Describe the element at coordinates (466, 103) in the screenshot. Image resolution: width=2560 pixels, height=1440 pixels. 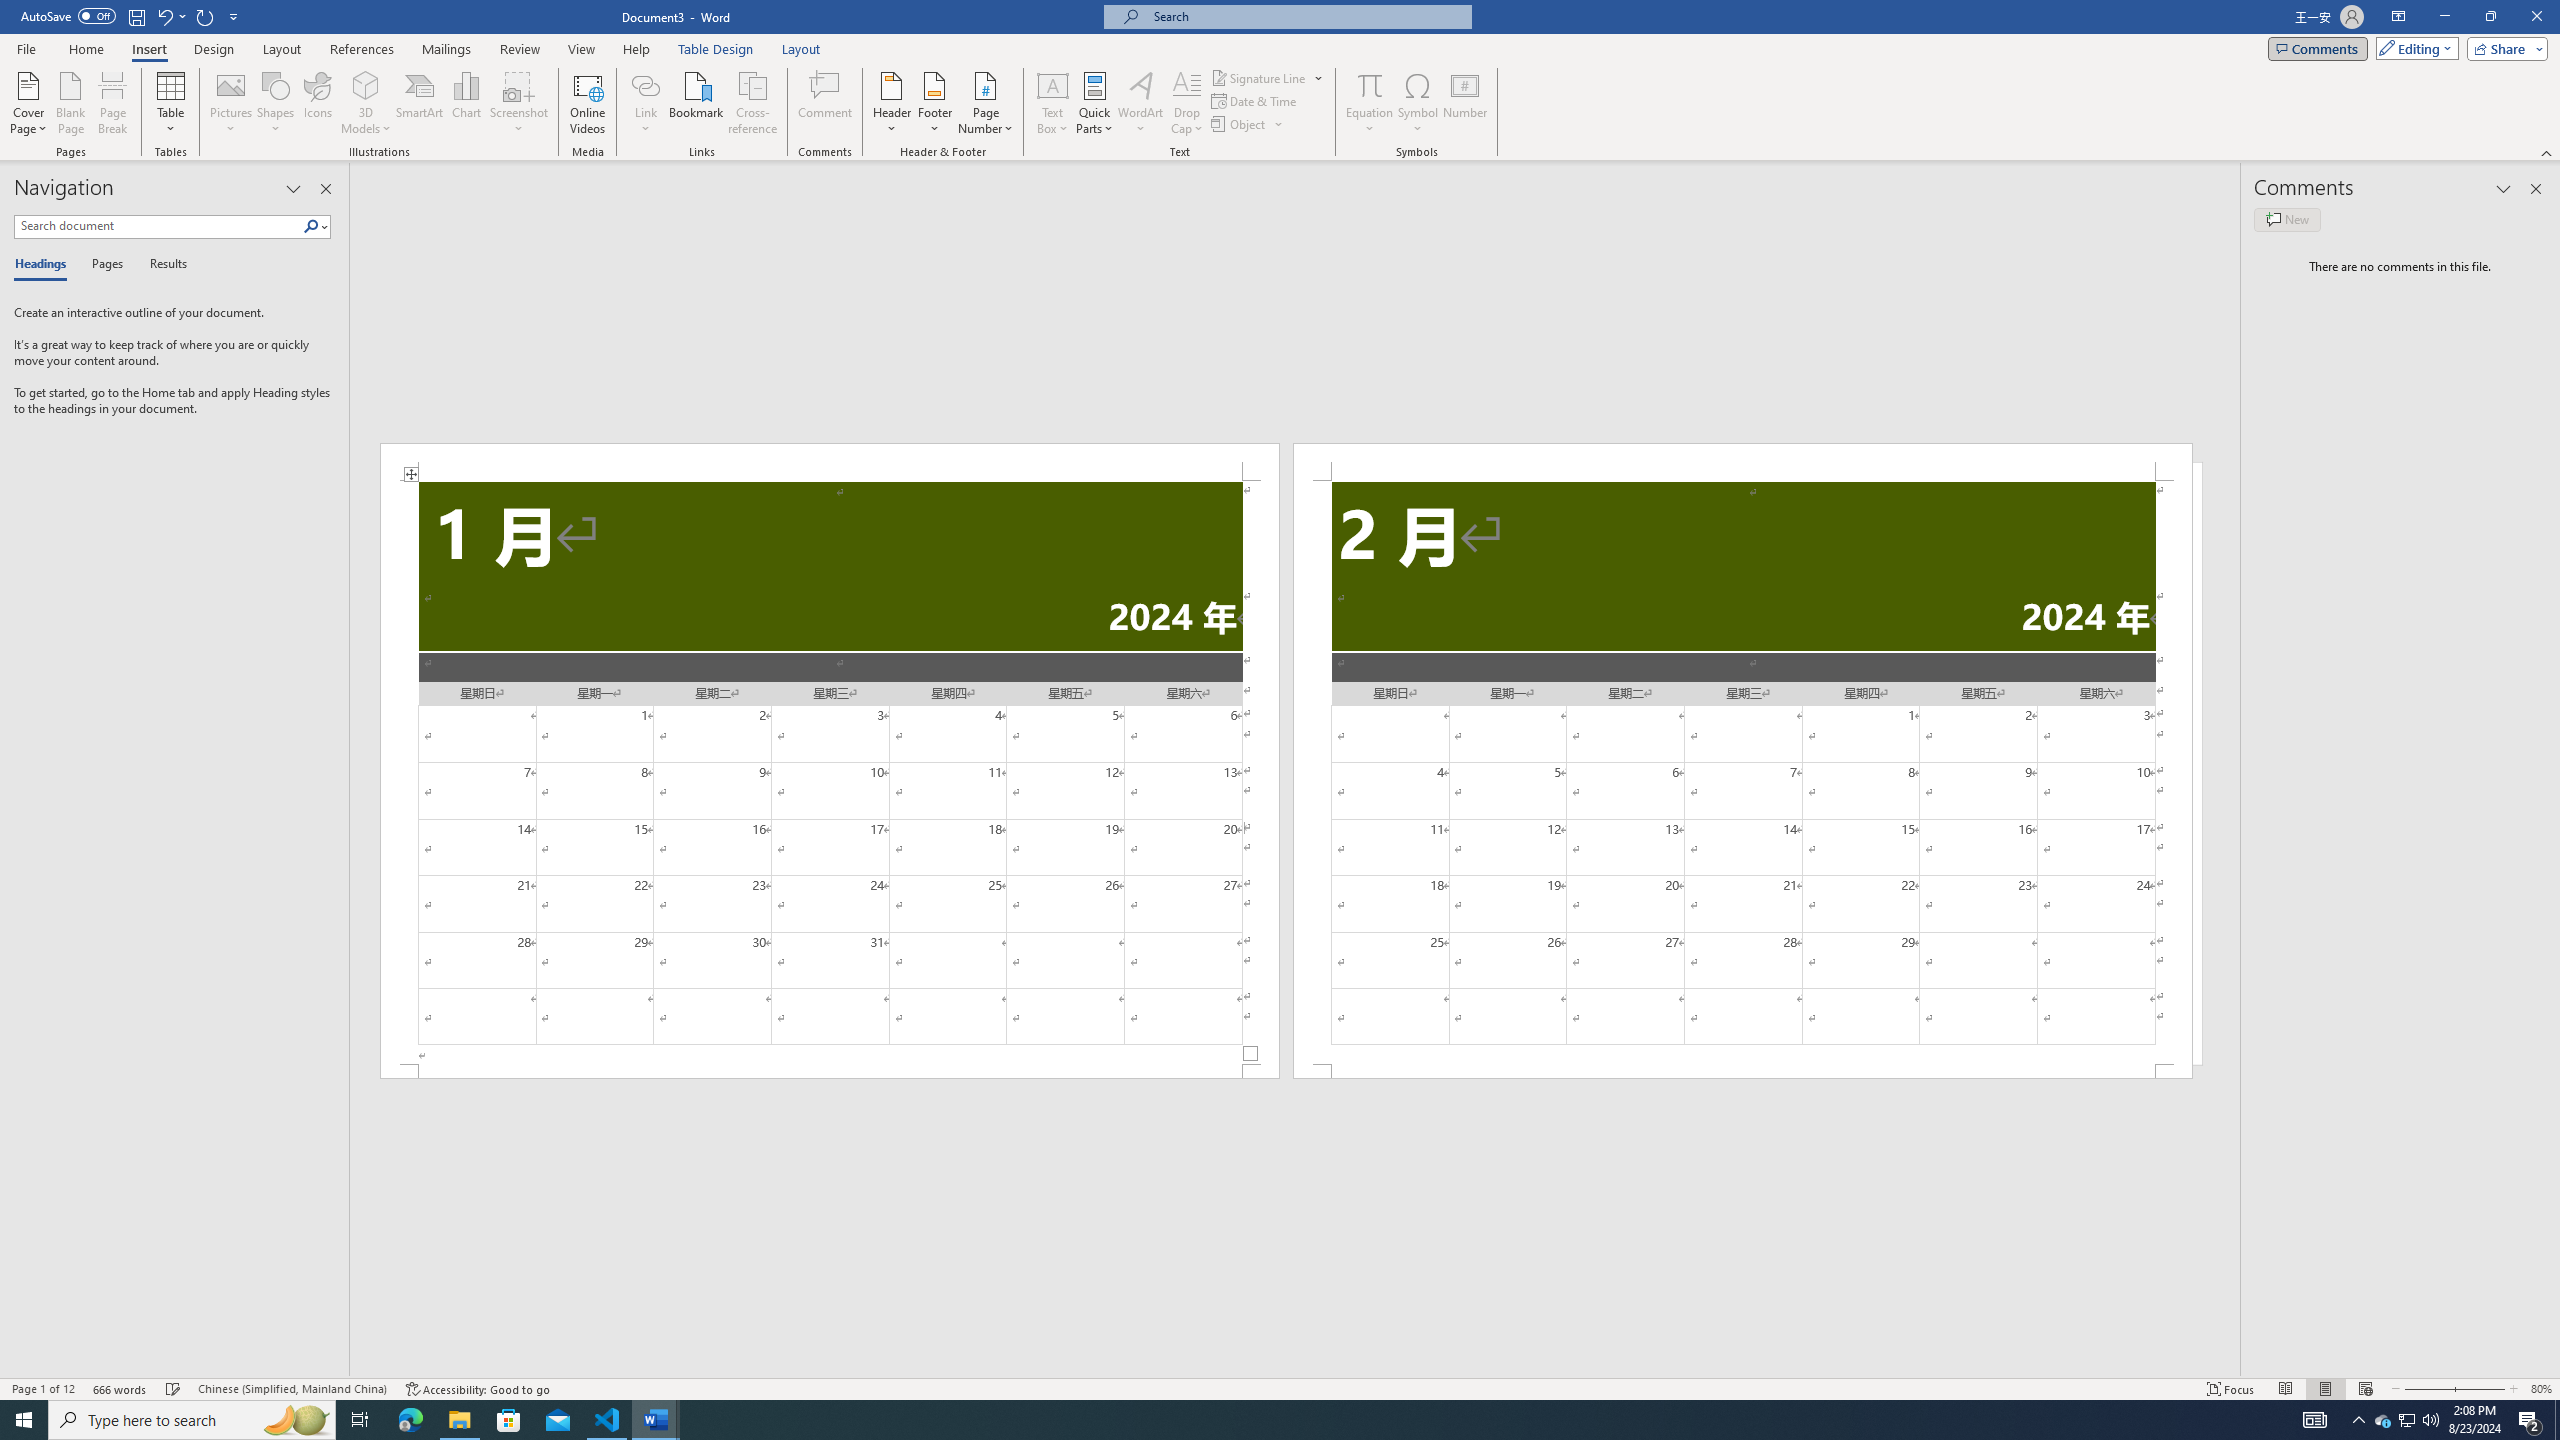
I see `Chart...` at that location.